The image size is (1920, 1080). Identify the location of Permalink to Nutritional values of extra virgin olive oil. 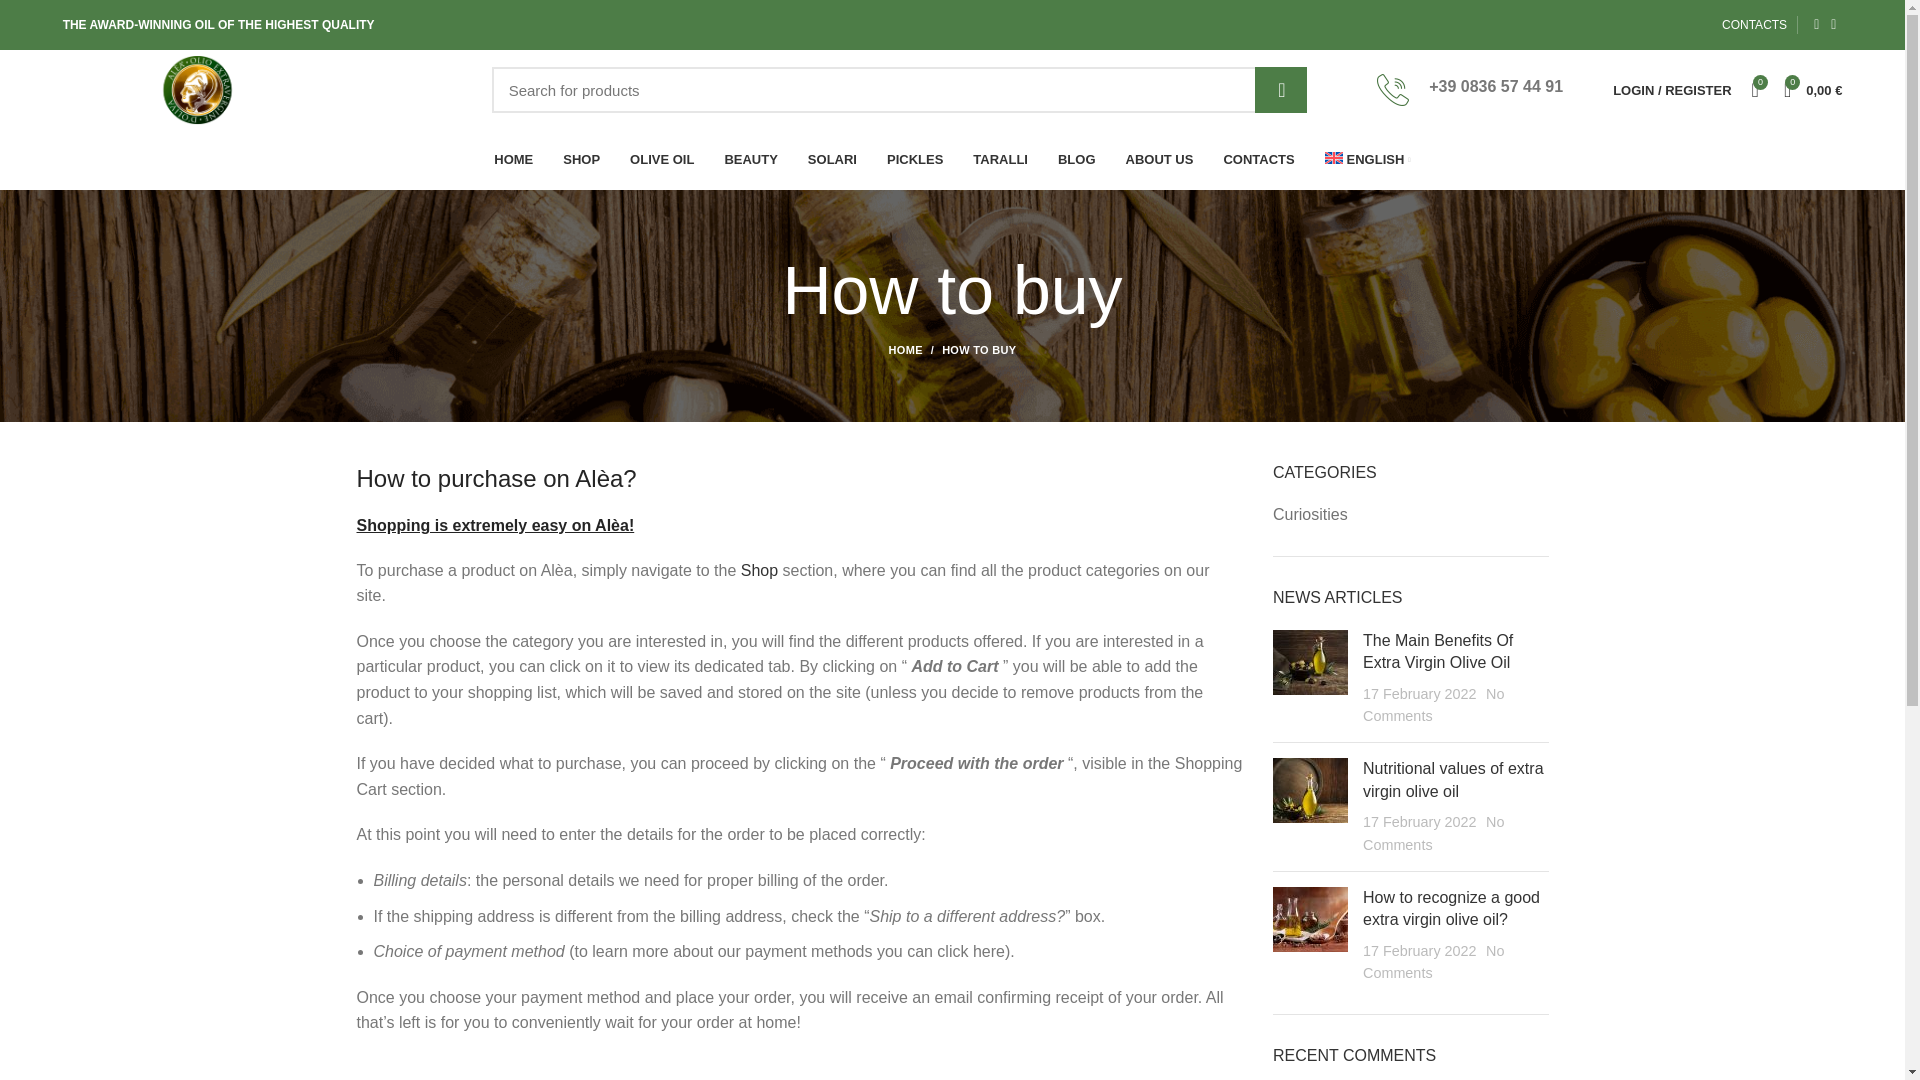
(1453, 780).